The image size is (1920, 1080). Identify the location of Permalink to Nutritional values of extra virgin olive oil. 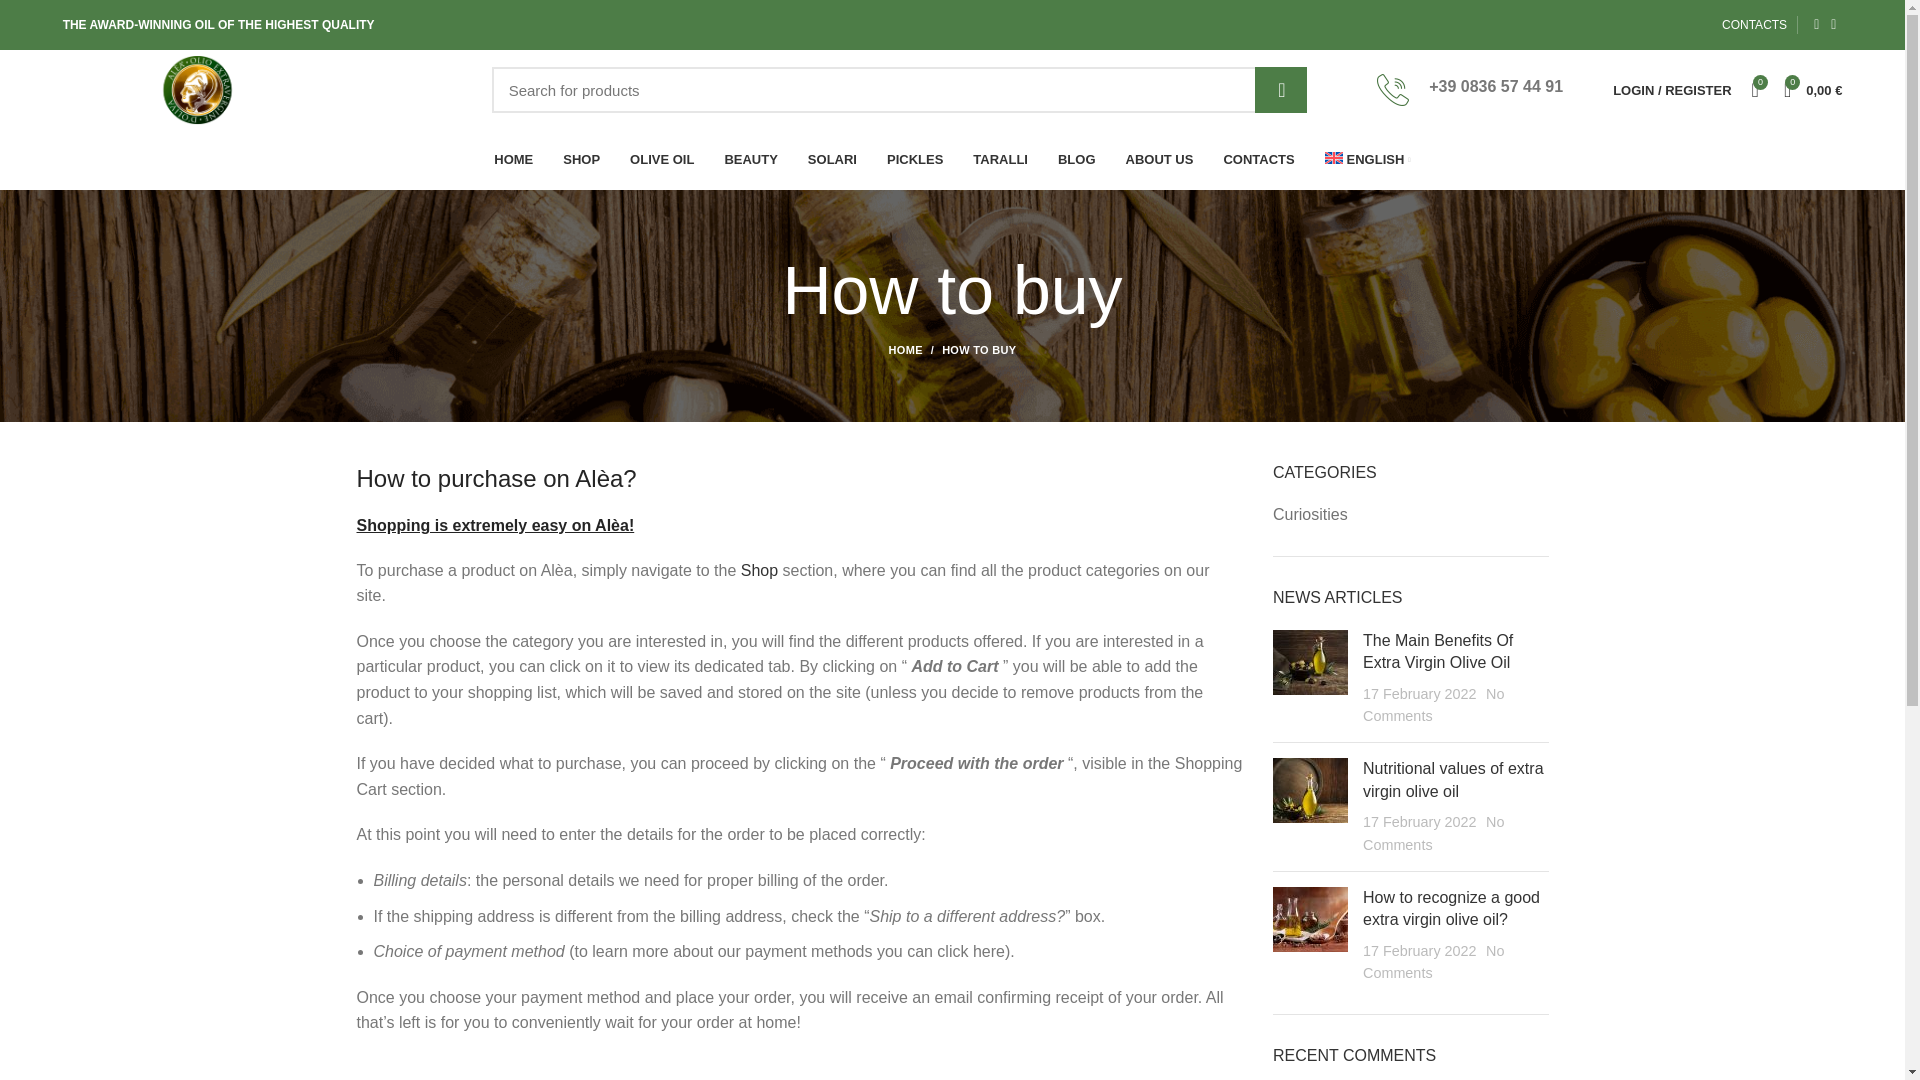
(1453, 780).